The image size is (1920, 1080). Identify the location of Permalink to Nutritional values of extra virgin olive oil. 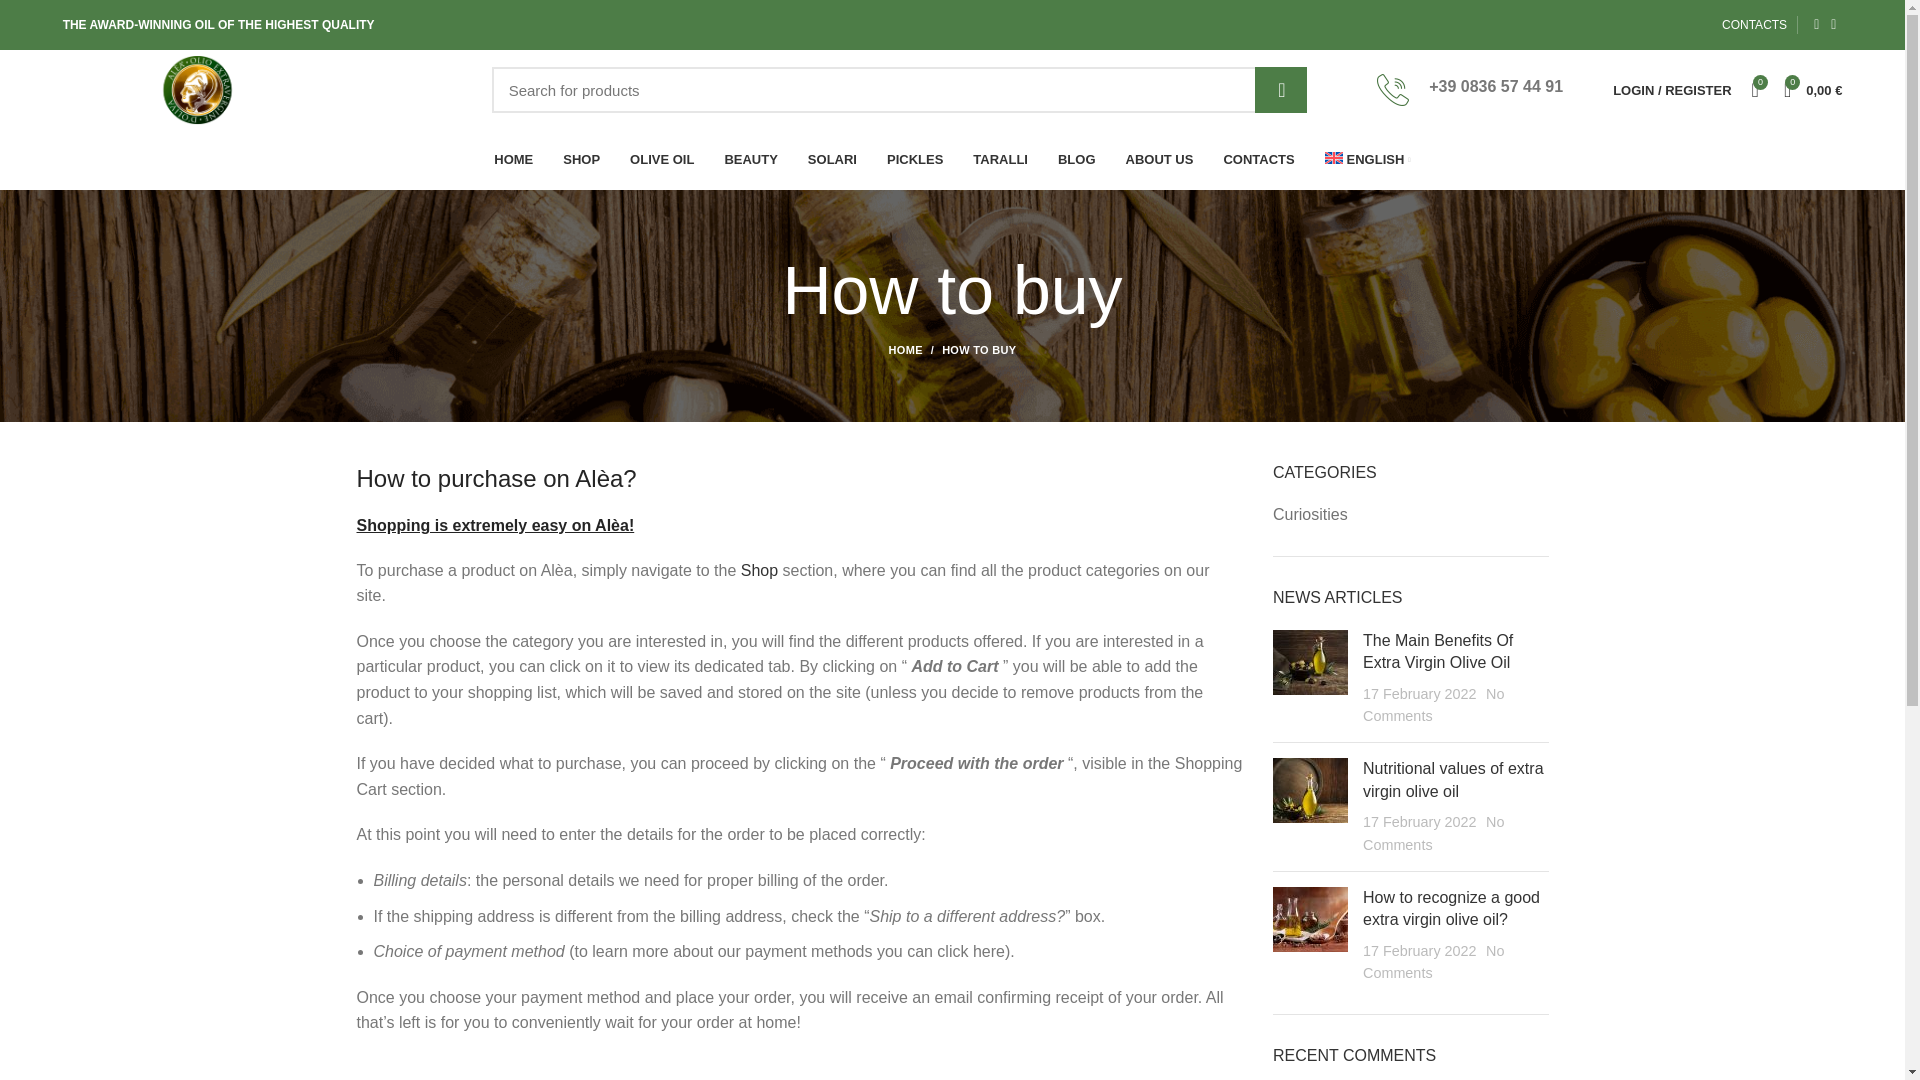
(1453, 780).